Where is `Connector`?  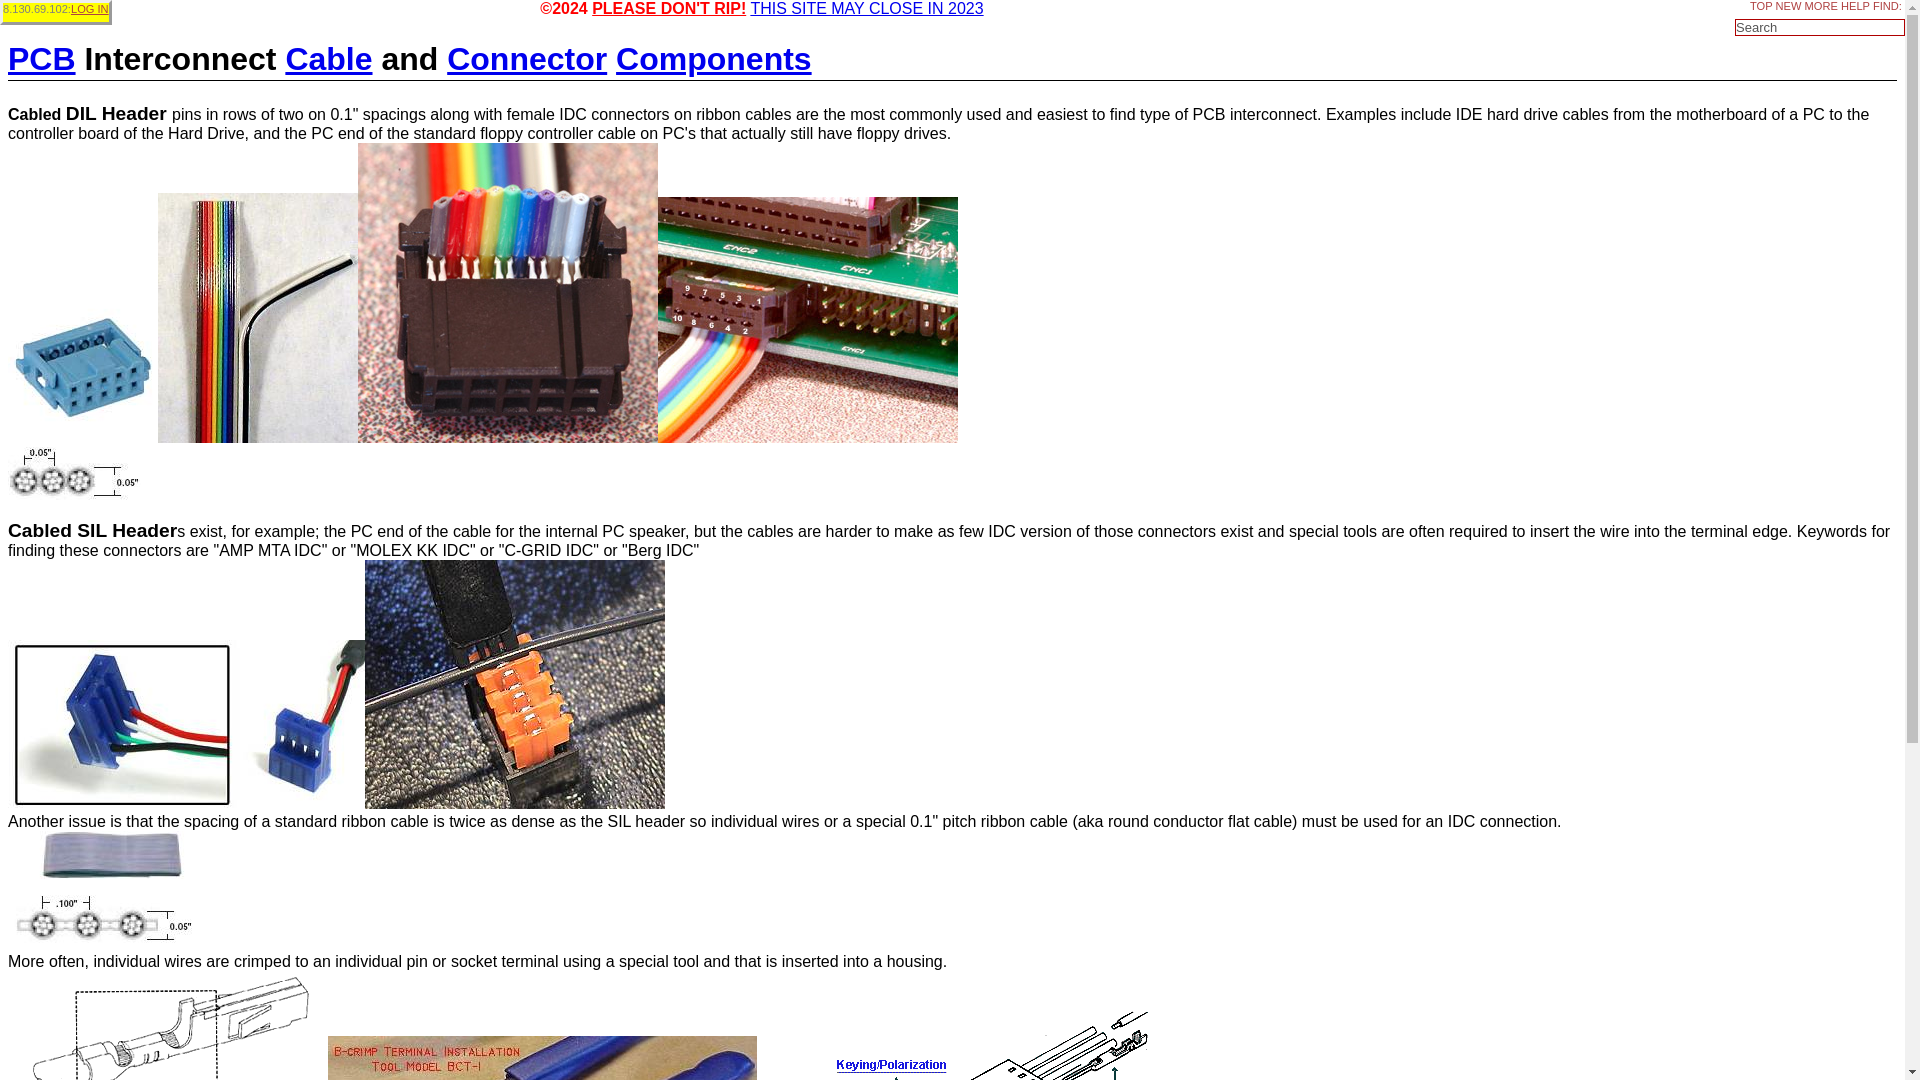
Connector is located at coordinates (526, 58).